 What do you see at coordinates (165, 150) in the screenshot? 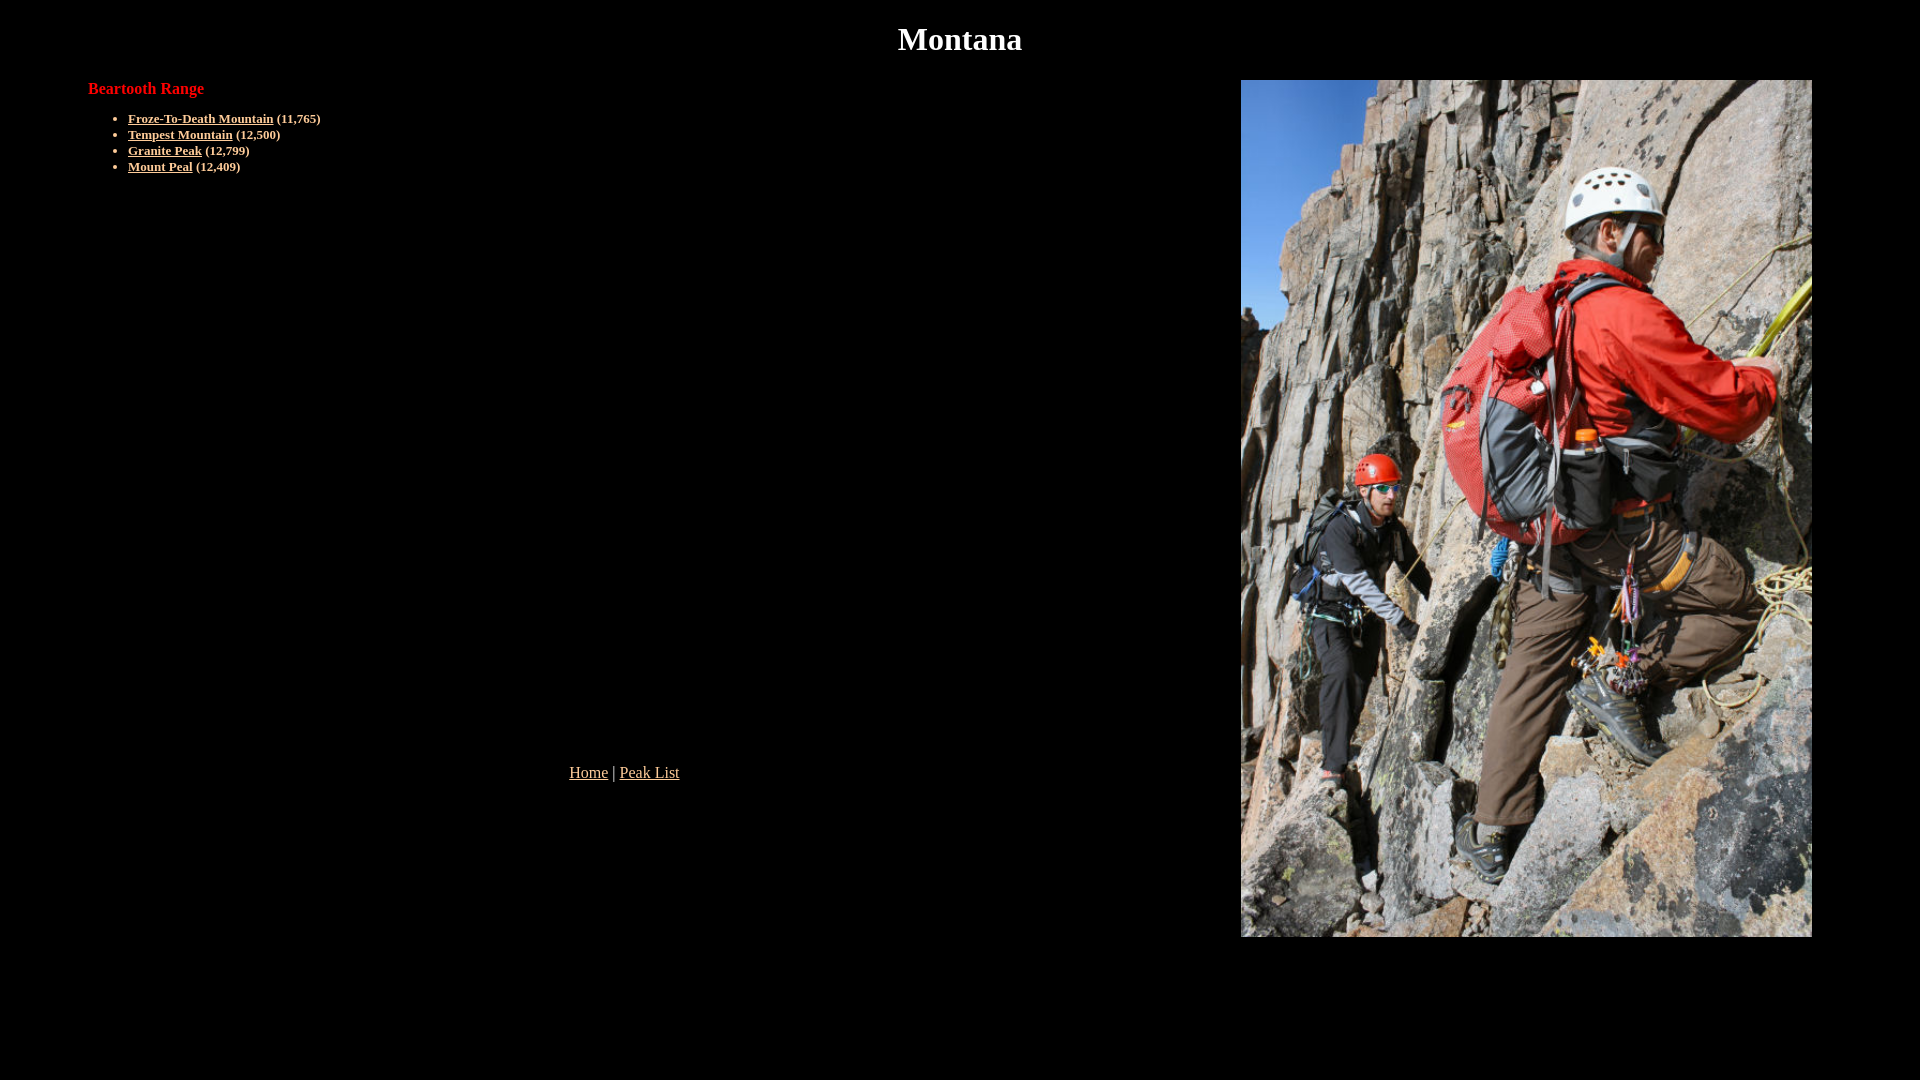
I see `Granite Peak` at bounding box center [165, 150].